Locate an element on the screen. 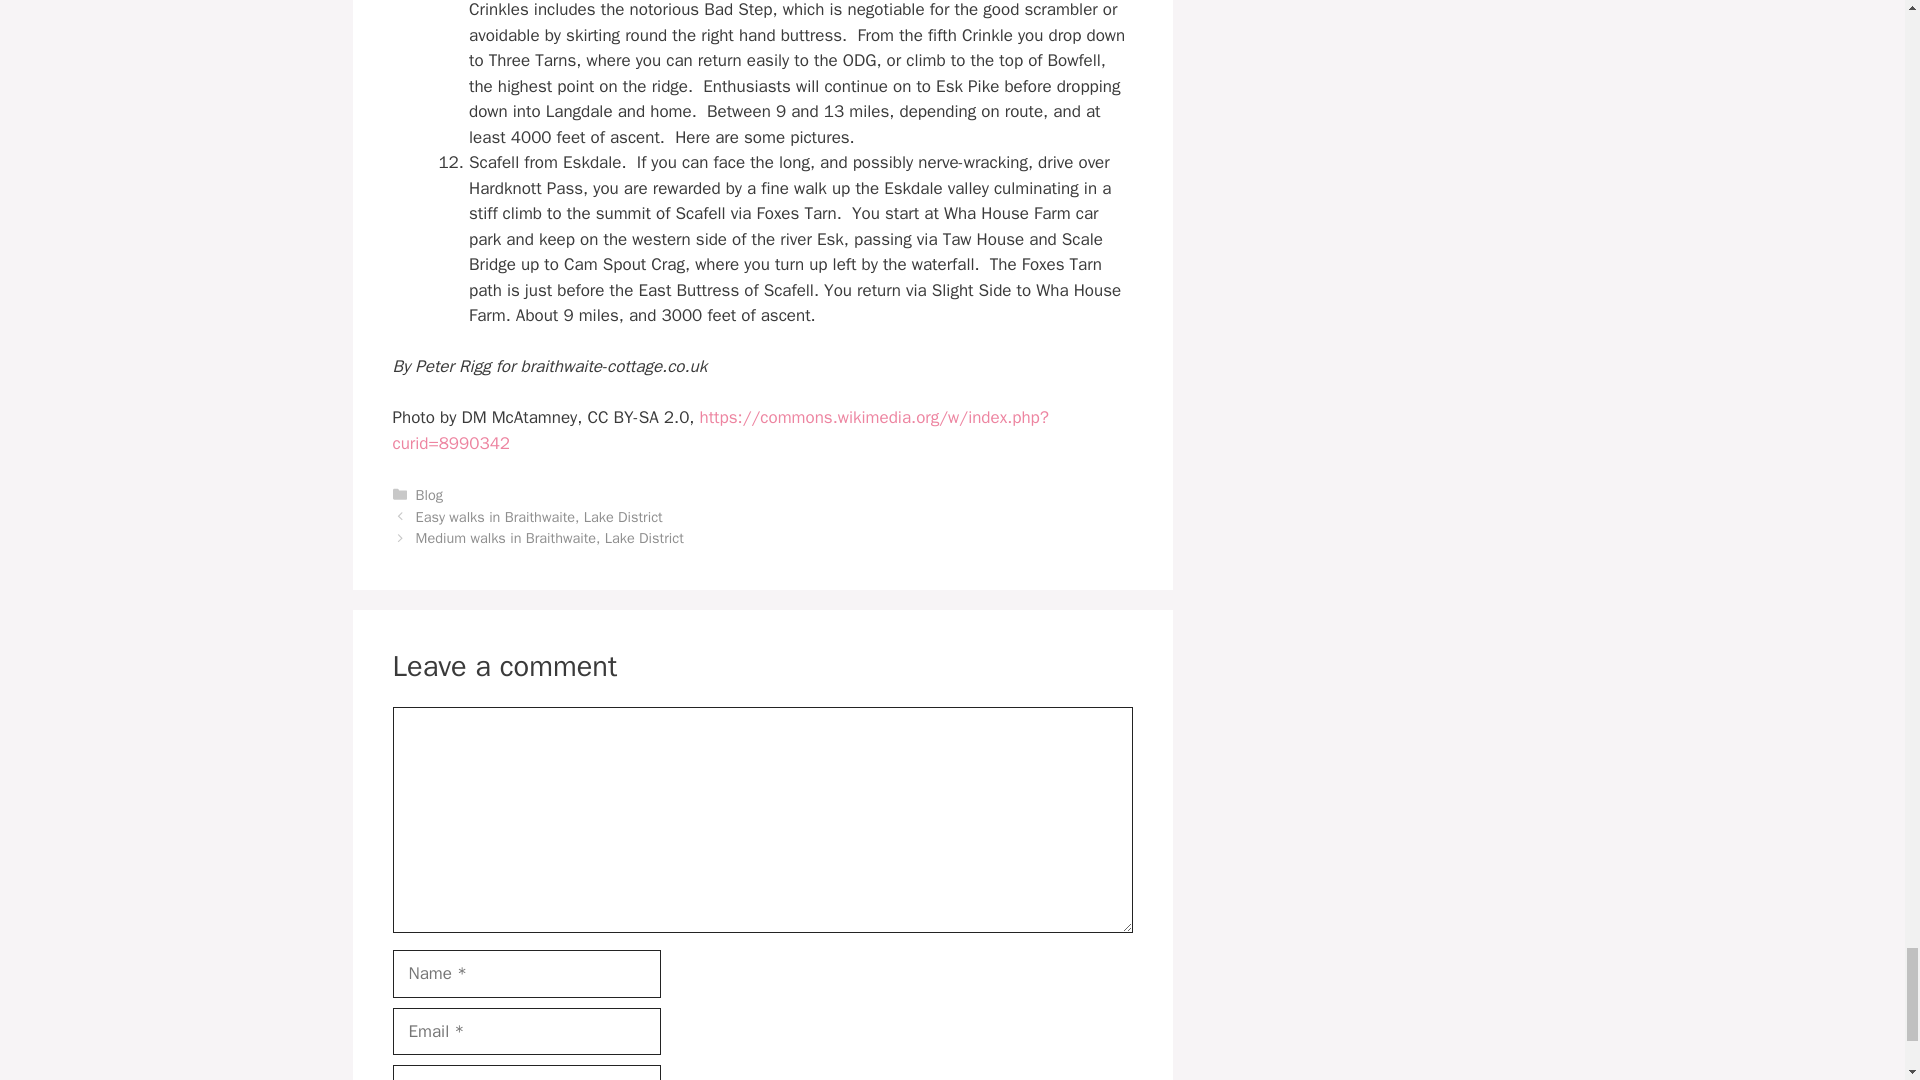 The width and height of the screenshot is (1920, 1080). Easy walks in Braithwaite, Lake District is located at coordinates (539, 516).